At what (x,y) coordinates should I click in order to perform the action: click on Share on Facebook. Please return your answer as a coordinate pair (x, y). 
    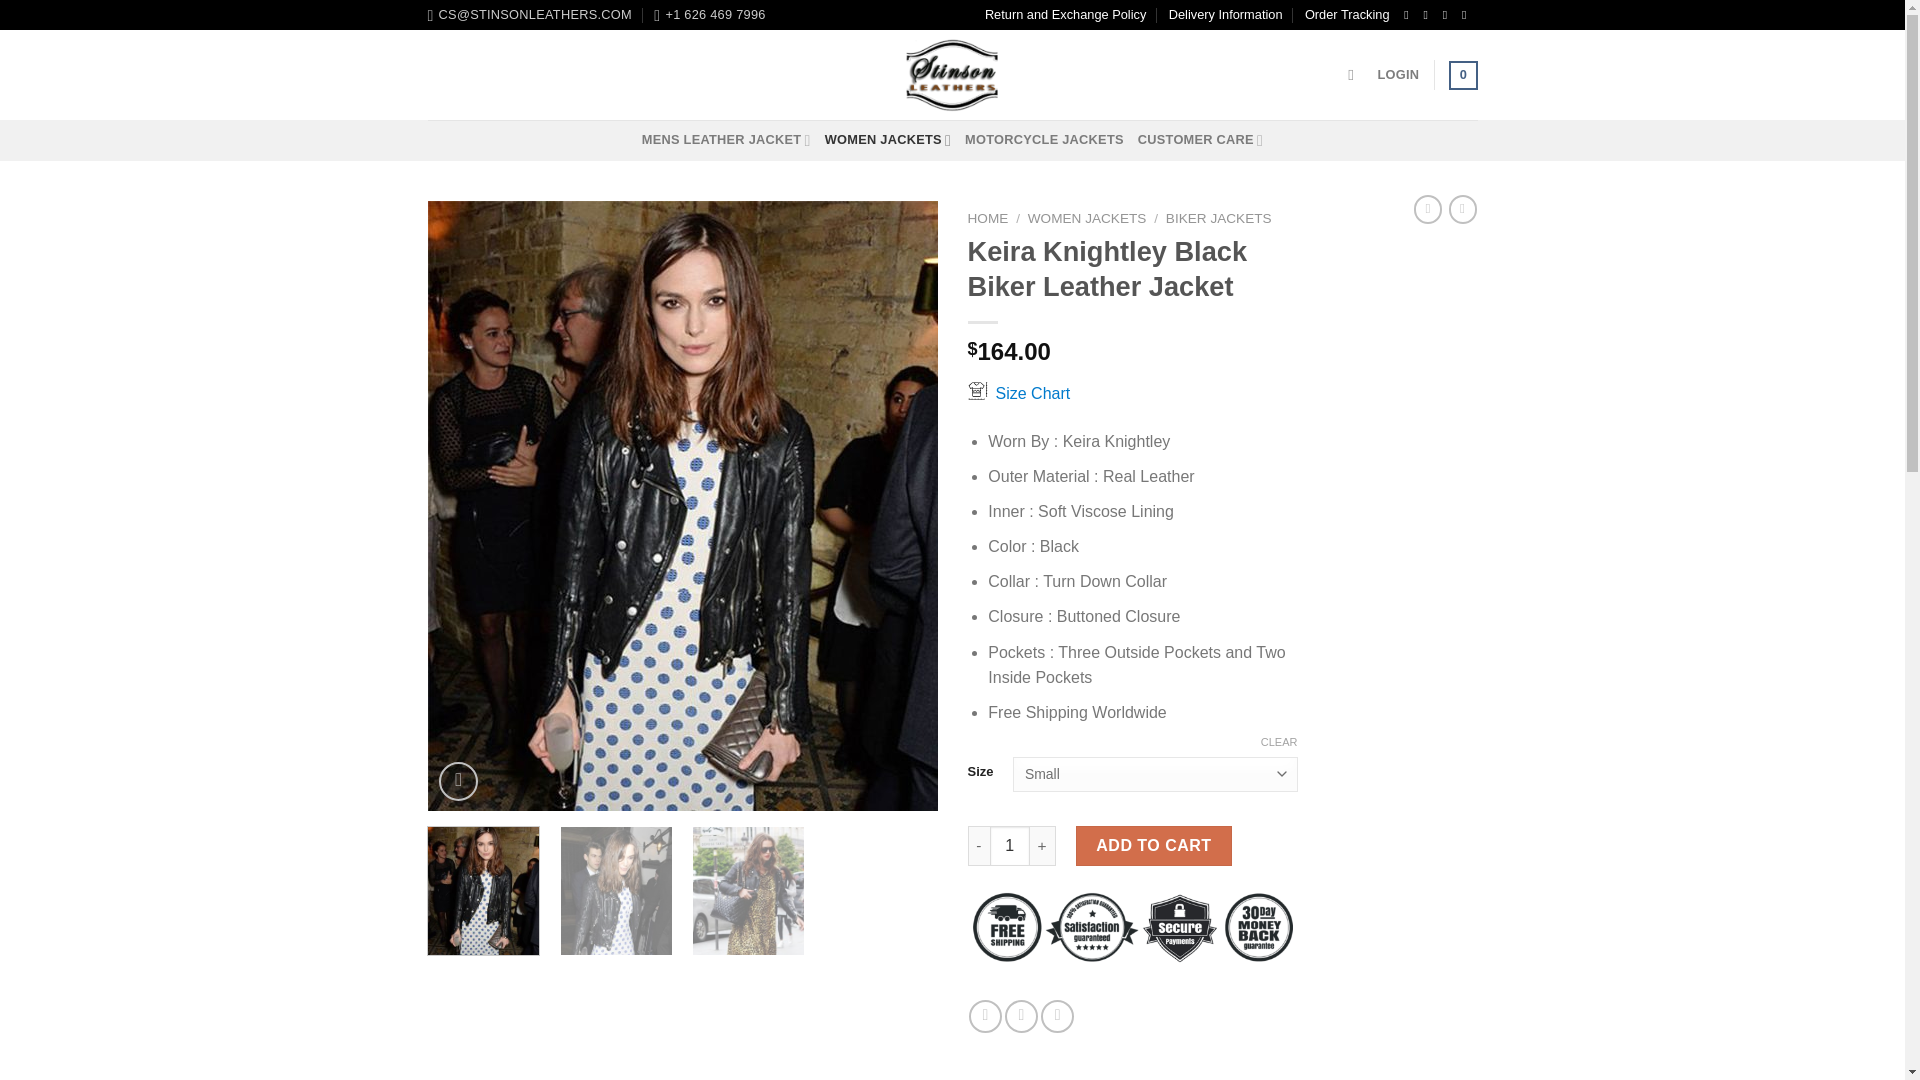
    Looking at the image, I should click on (986, 1016).